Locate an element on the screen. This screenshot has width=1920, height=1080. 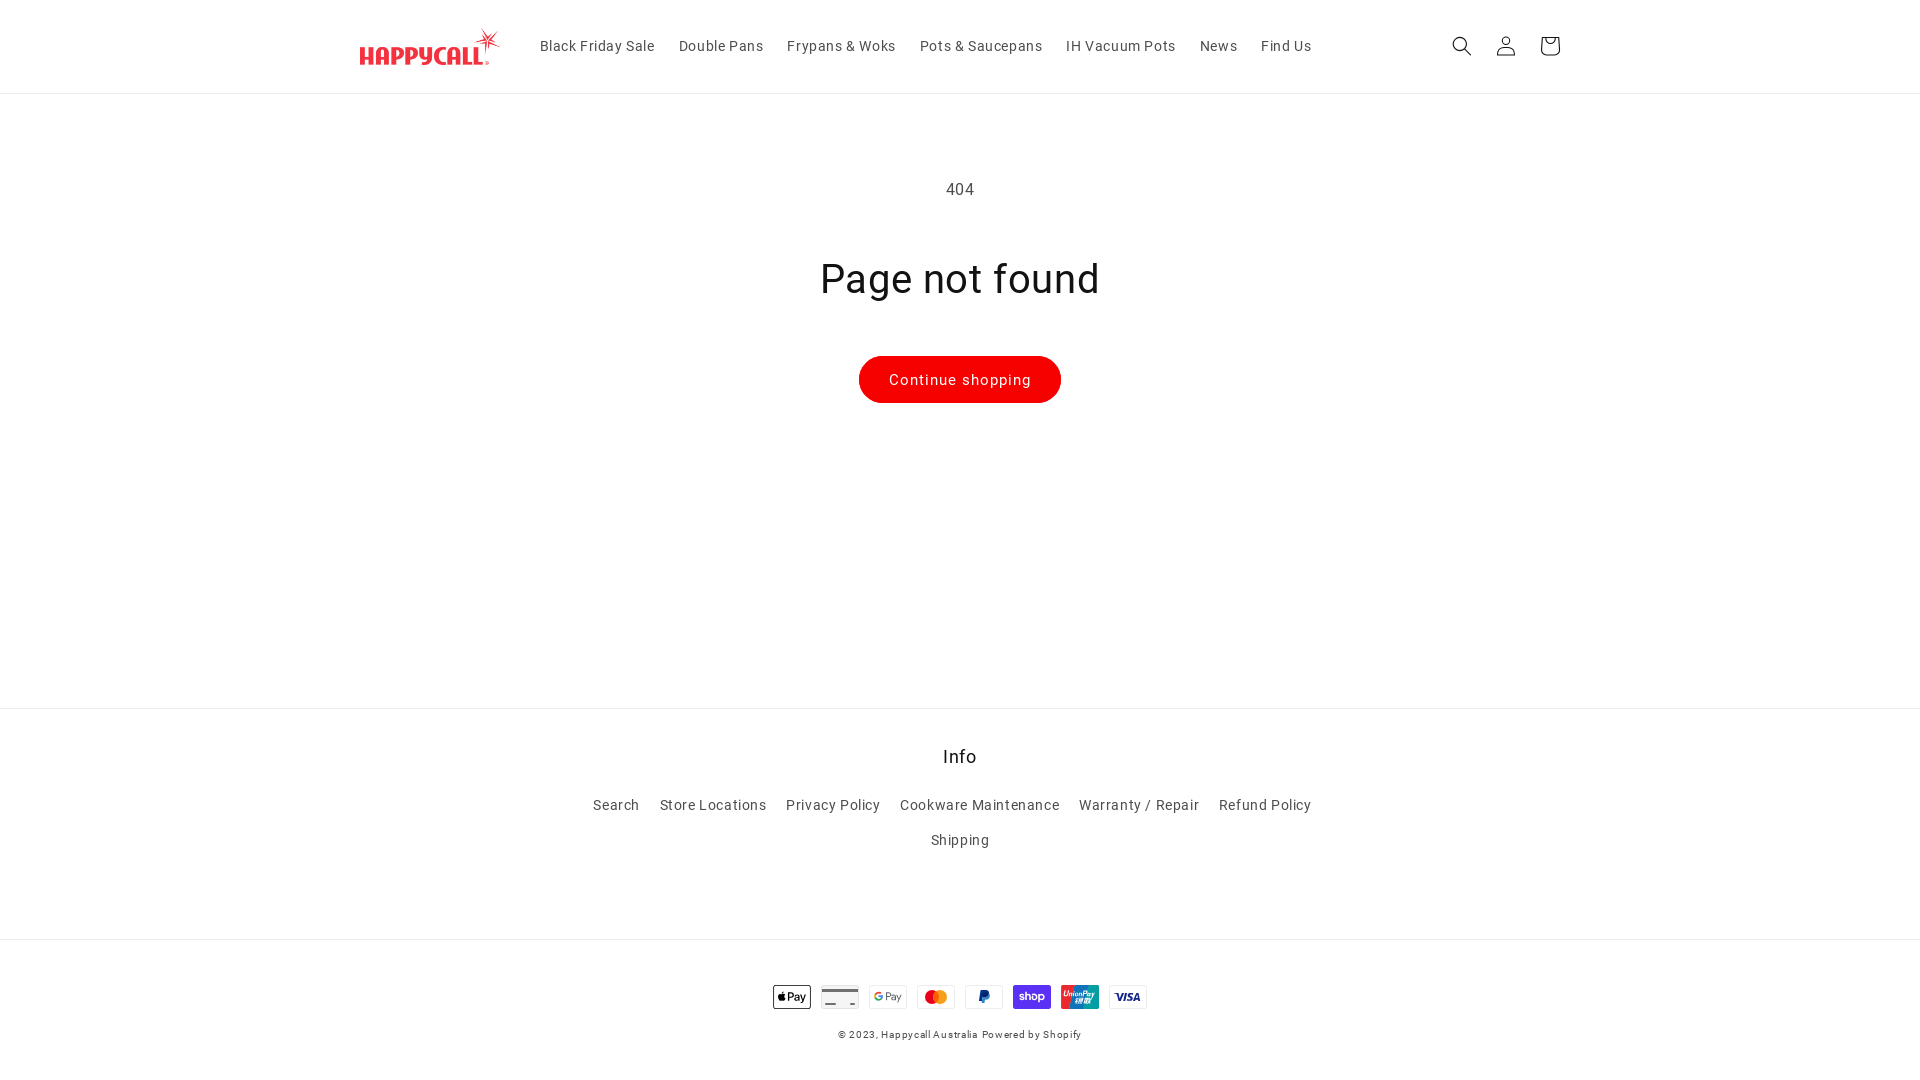
Refund Policy is located at coordinates (1266, 806).